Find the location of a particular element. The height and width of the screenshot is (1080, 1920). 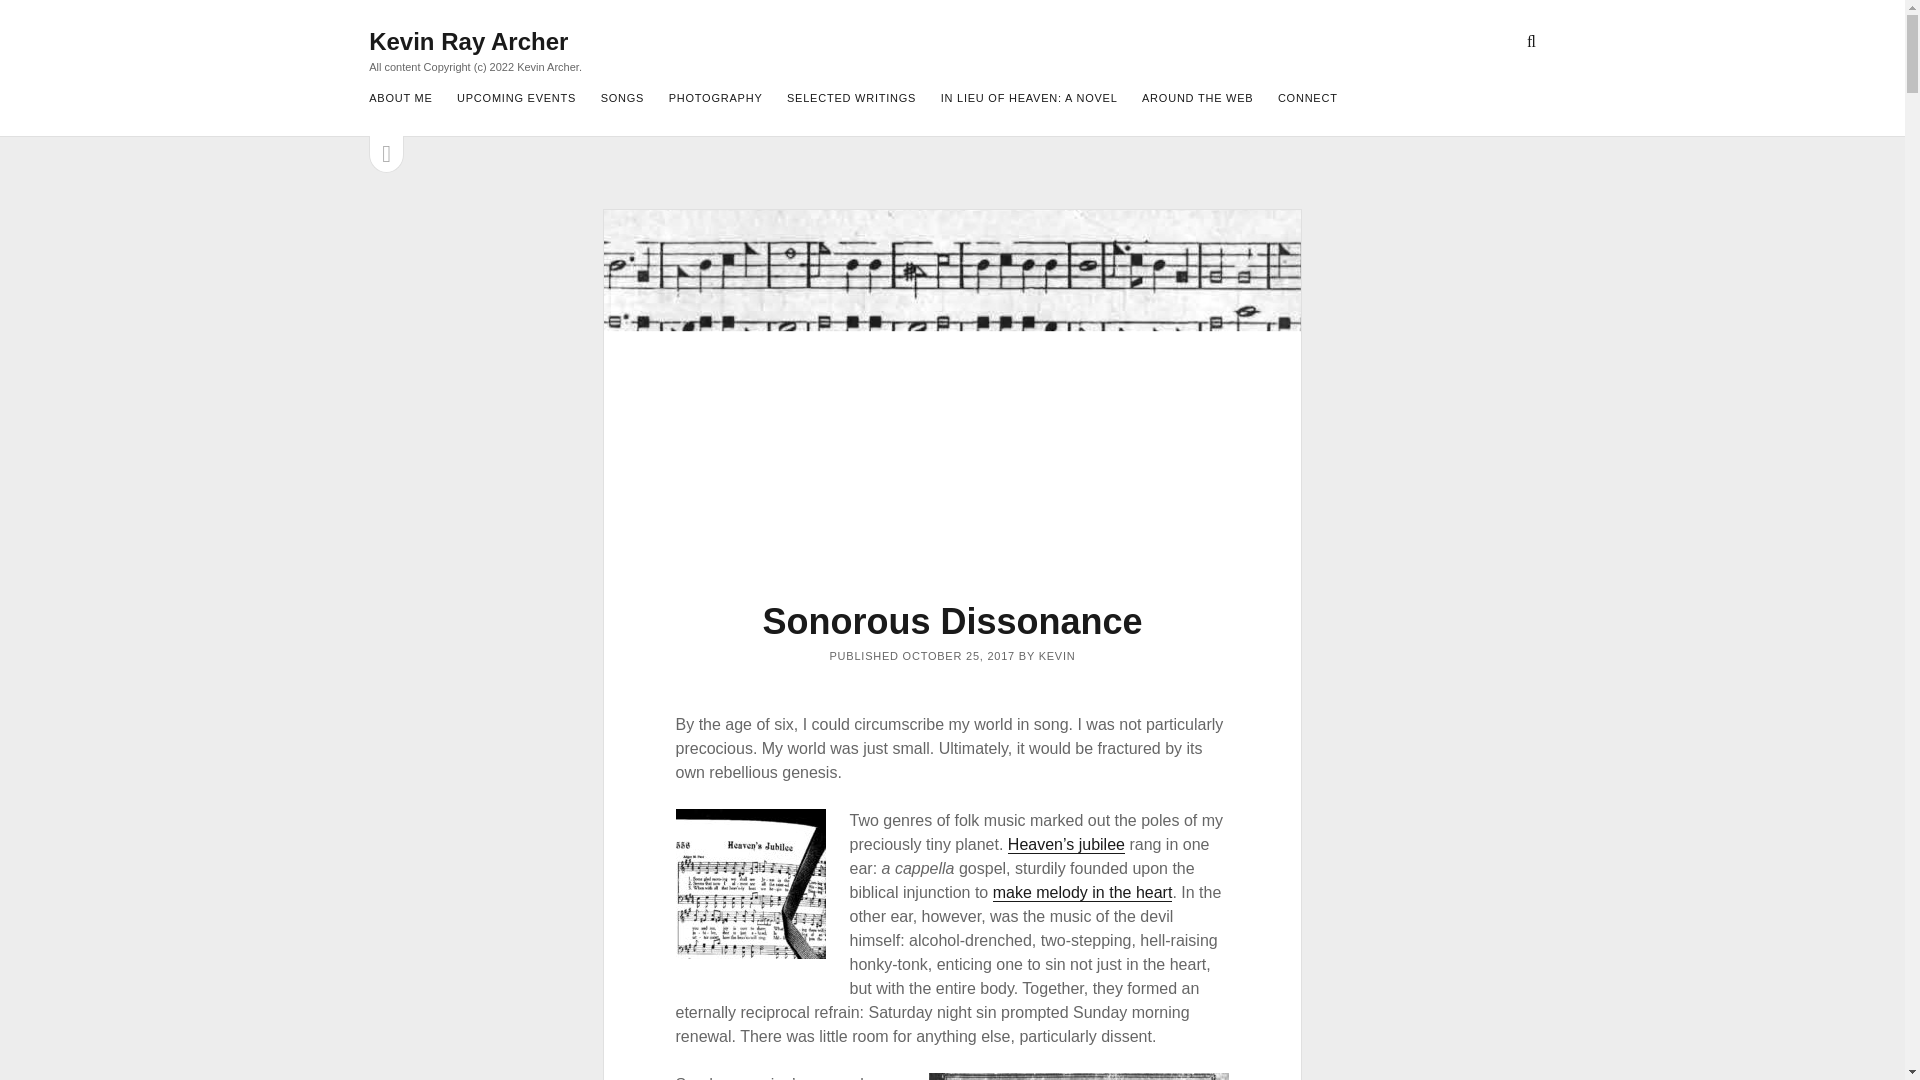

IN LIEU OF HEAVEN: A NOVEL is located at coordinates (1028, 99).